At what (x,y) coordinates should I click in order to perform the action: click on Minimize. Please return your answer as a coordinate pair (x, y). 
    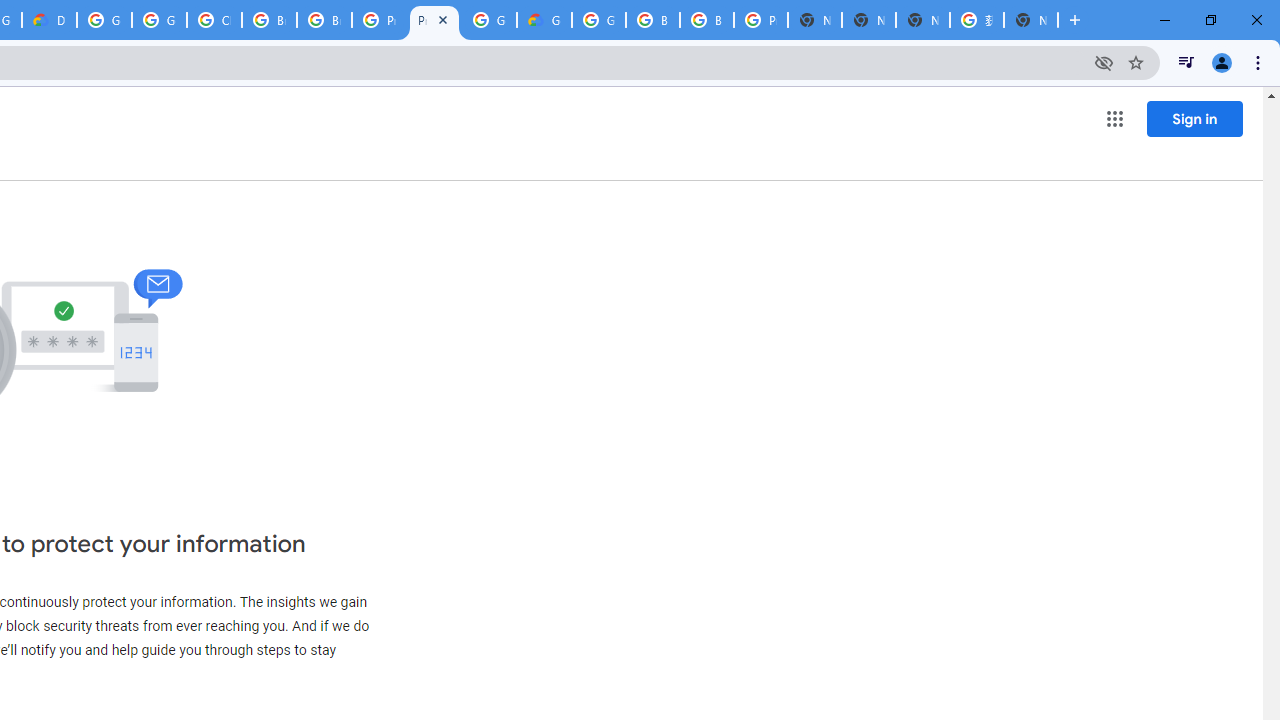
    Looking at the image, I should click on (1165, 20).